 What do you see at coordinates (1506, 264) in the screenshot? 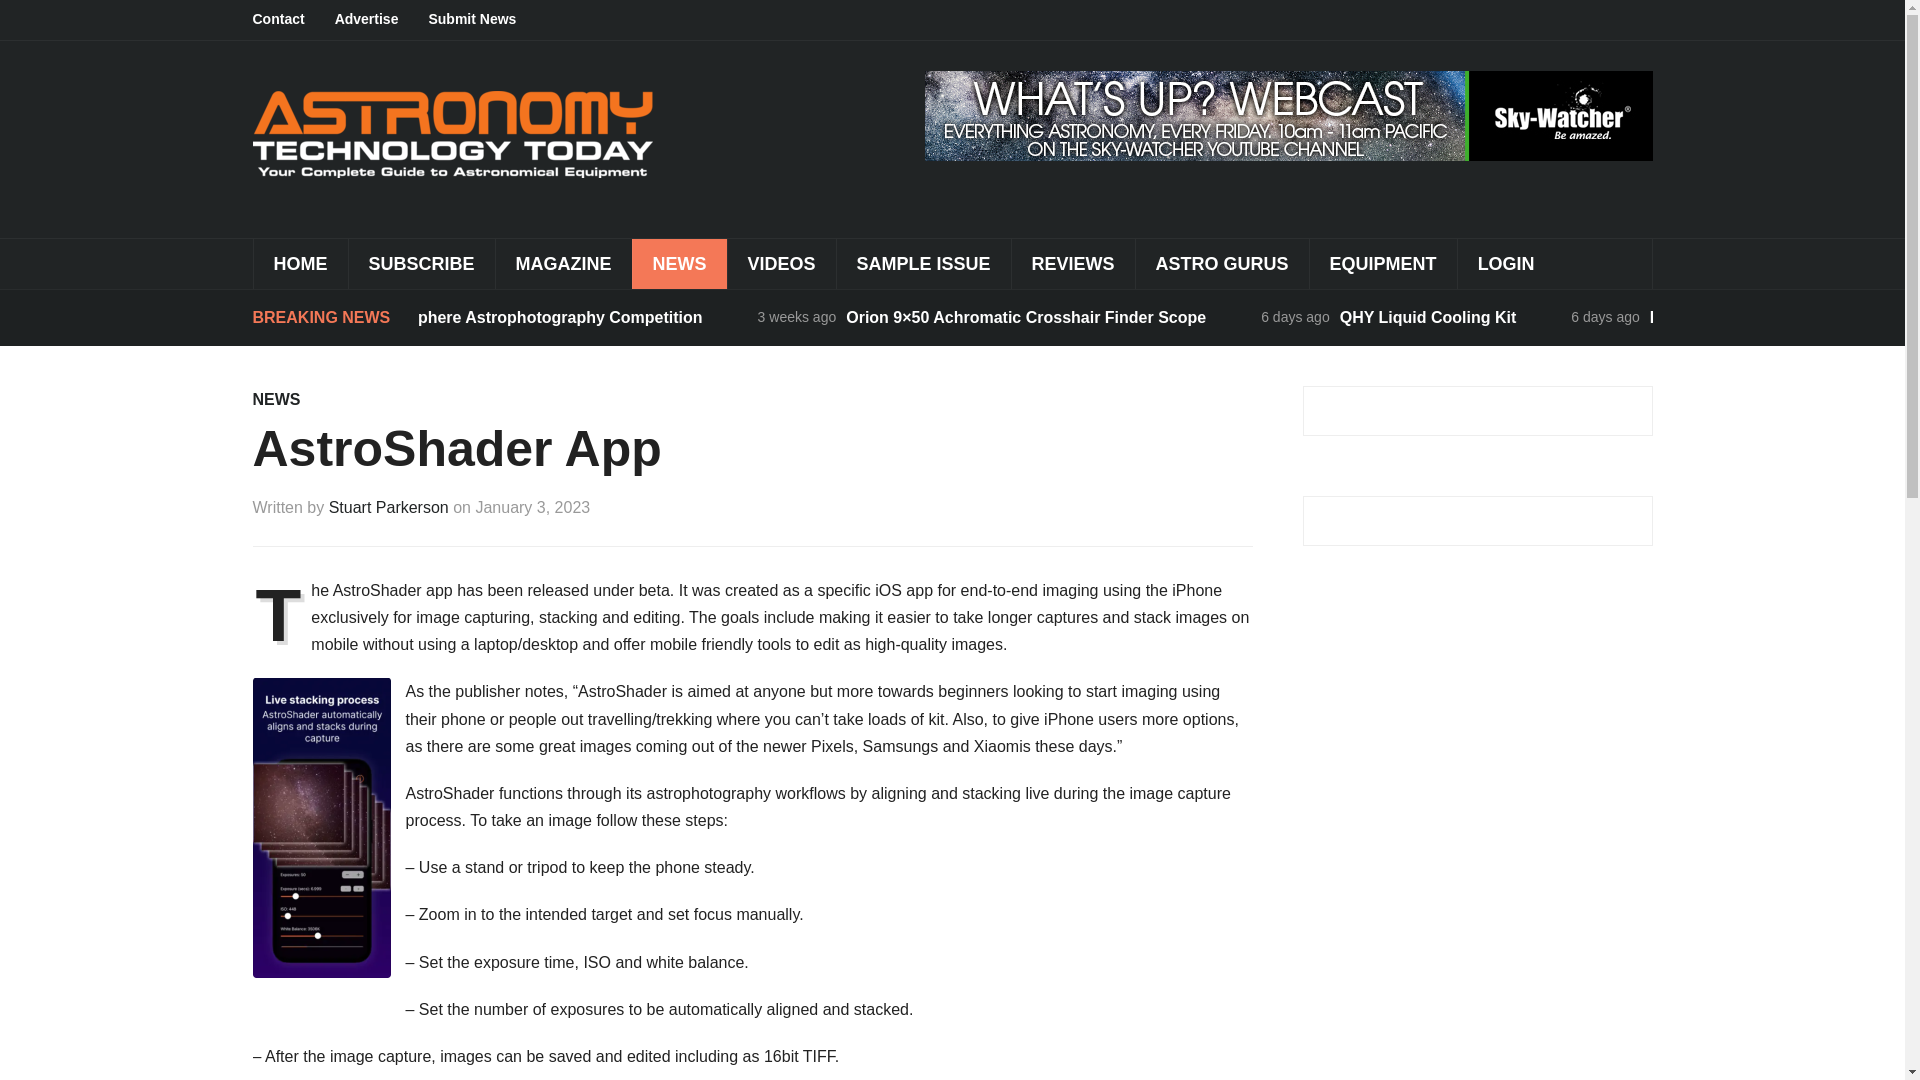
I see `LOGIN` at bounding box center [1506, 264].